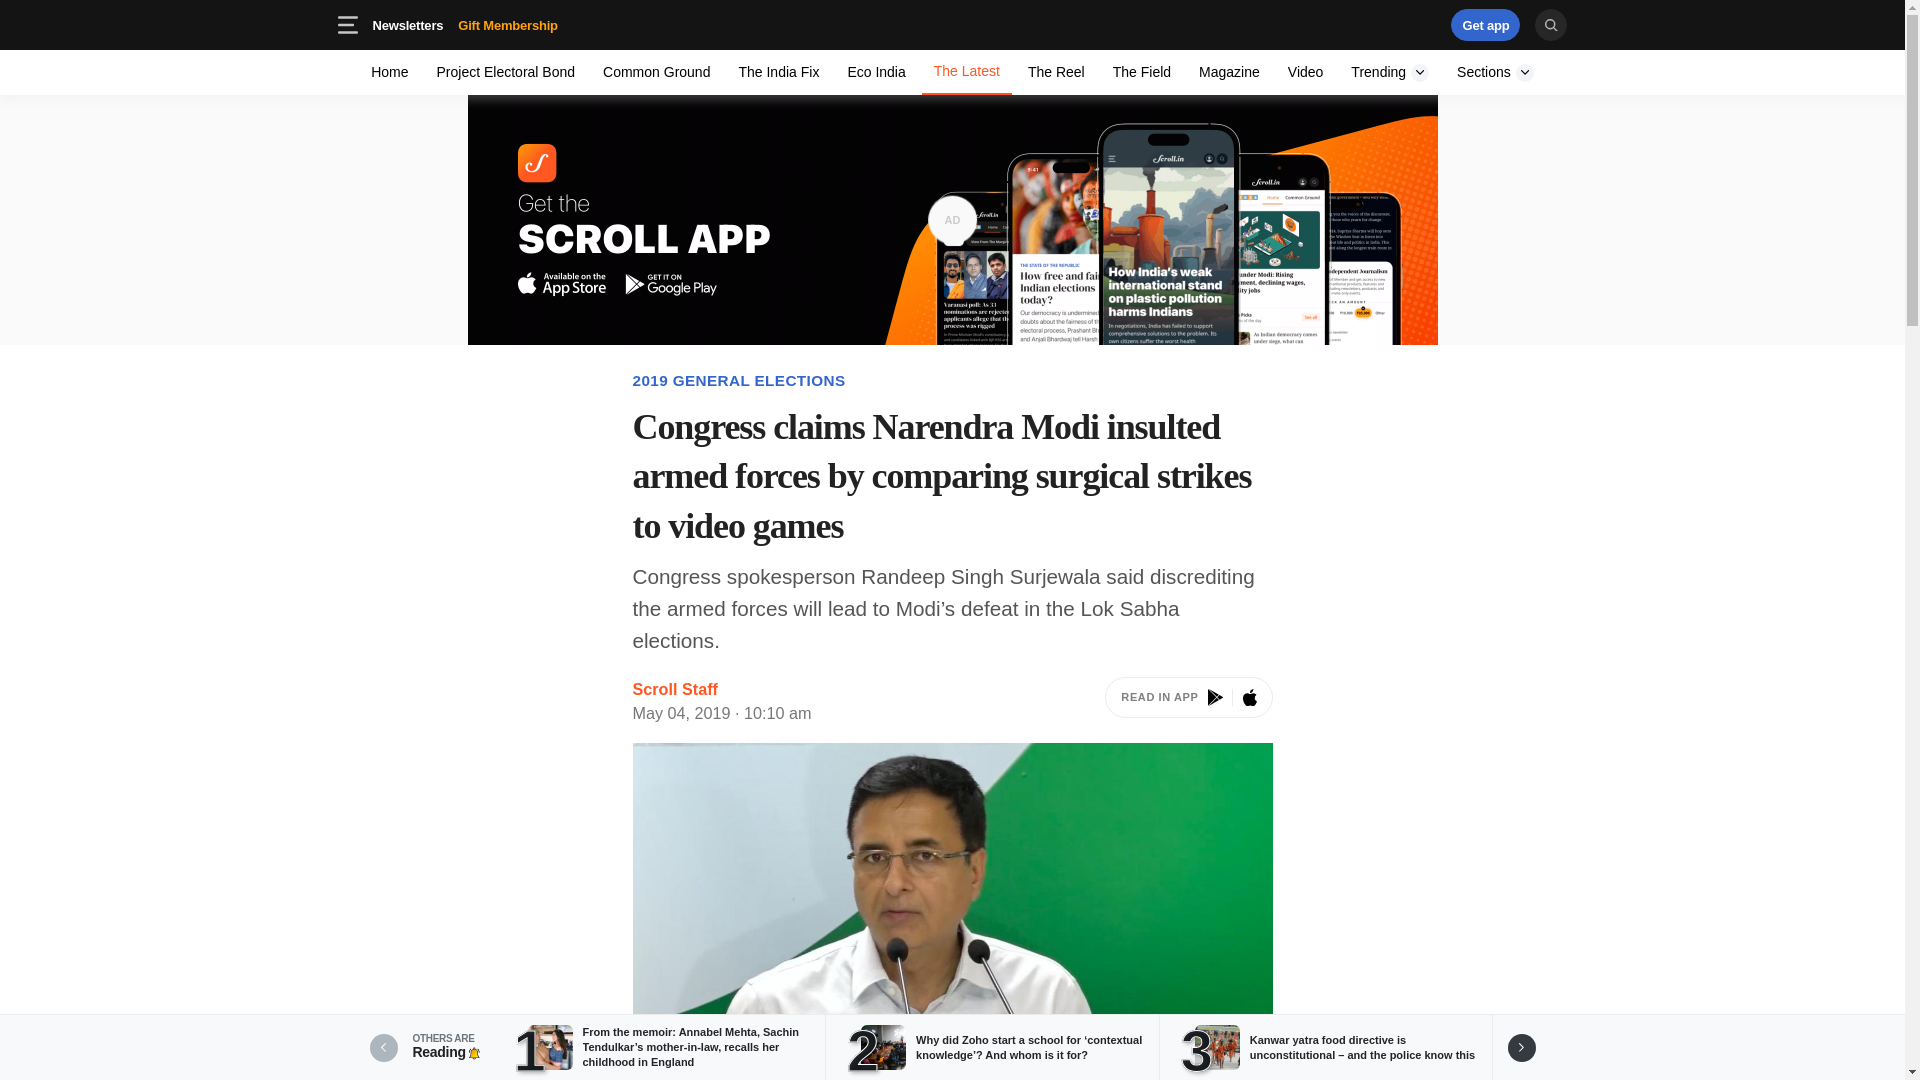 This screenshot has width=1920, height=1080. Describe the element at coordinates (1486, 24) in the screenshot. I see `Home` at that location.